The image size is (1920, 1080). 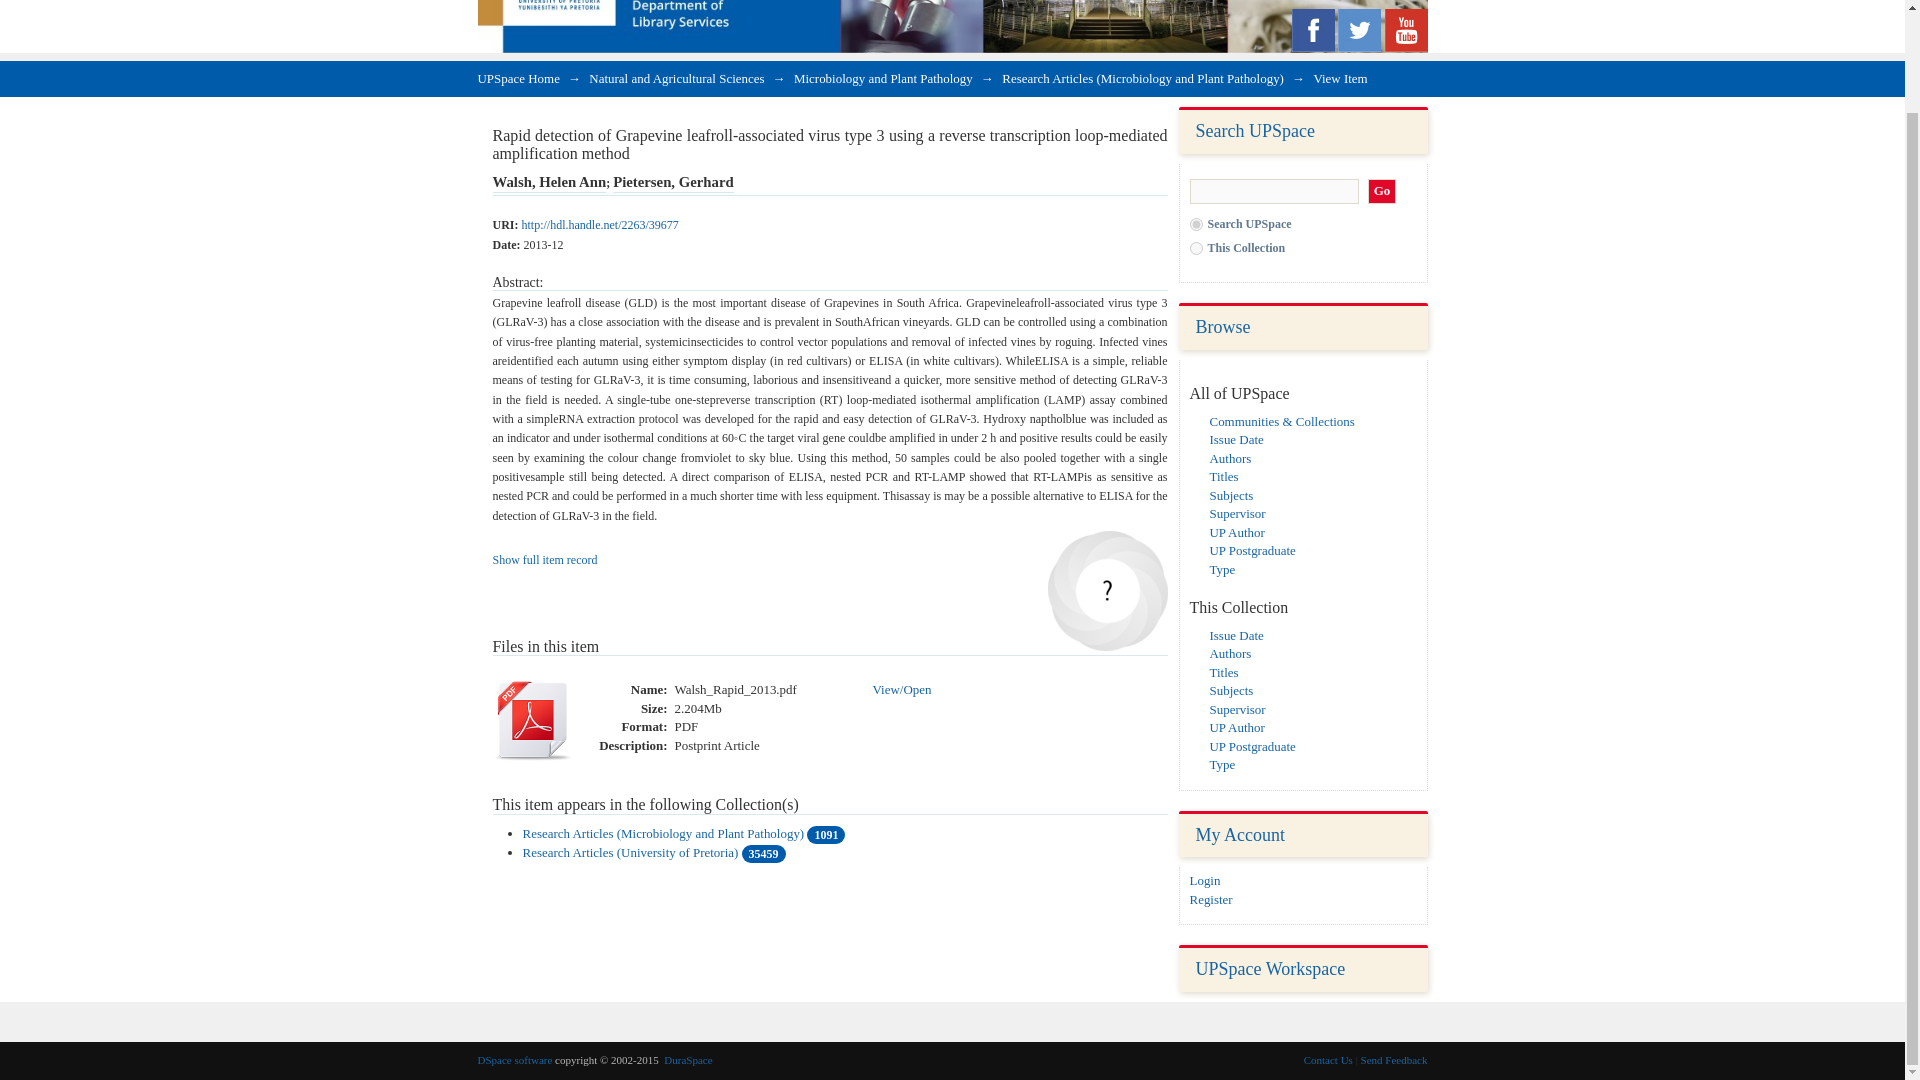 I want to click on Titles, so click(x=1224, y=476).